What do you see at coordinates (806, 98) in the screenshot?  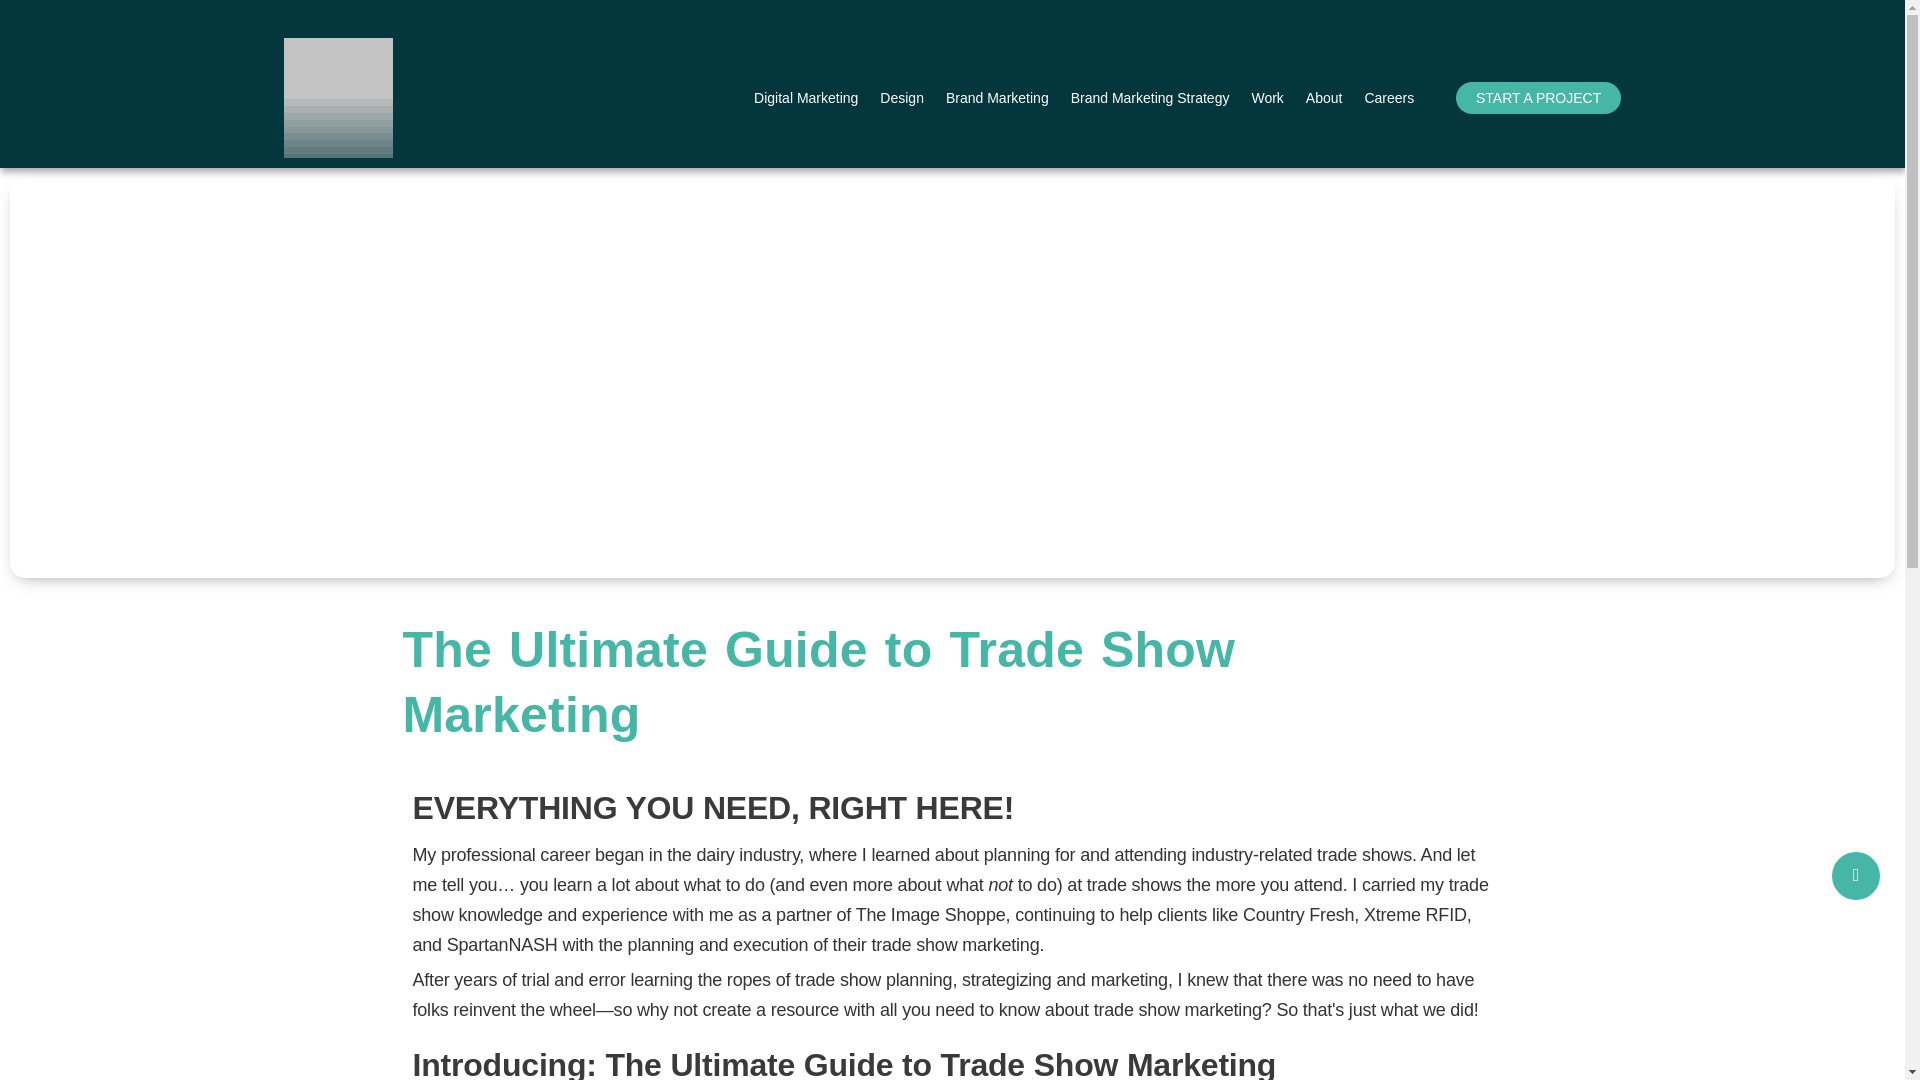 I see `Digital Marketing` at bounding box center [806, 98].